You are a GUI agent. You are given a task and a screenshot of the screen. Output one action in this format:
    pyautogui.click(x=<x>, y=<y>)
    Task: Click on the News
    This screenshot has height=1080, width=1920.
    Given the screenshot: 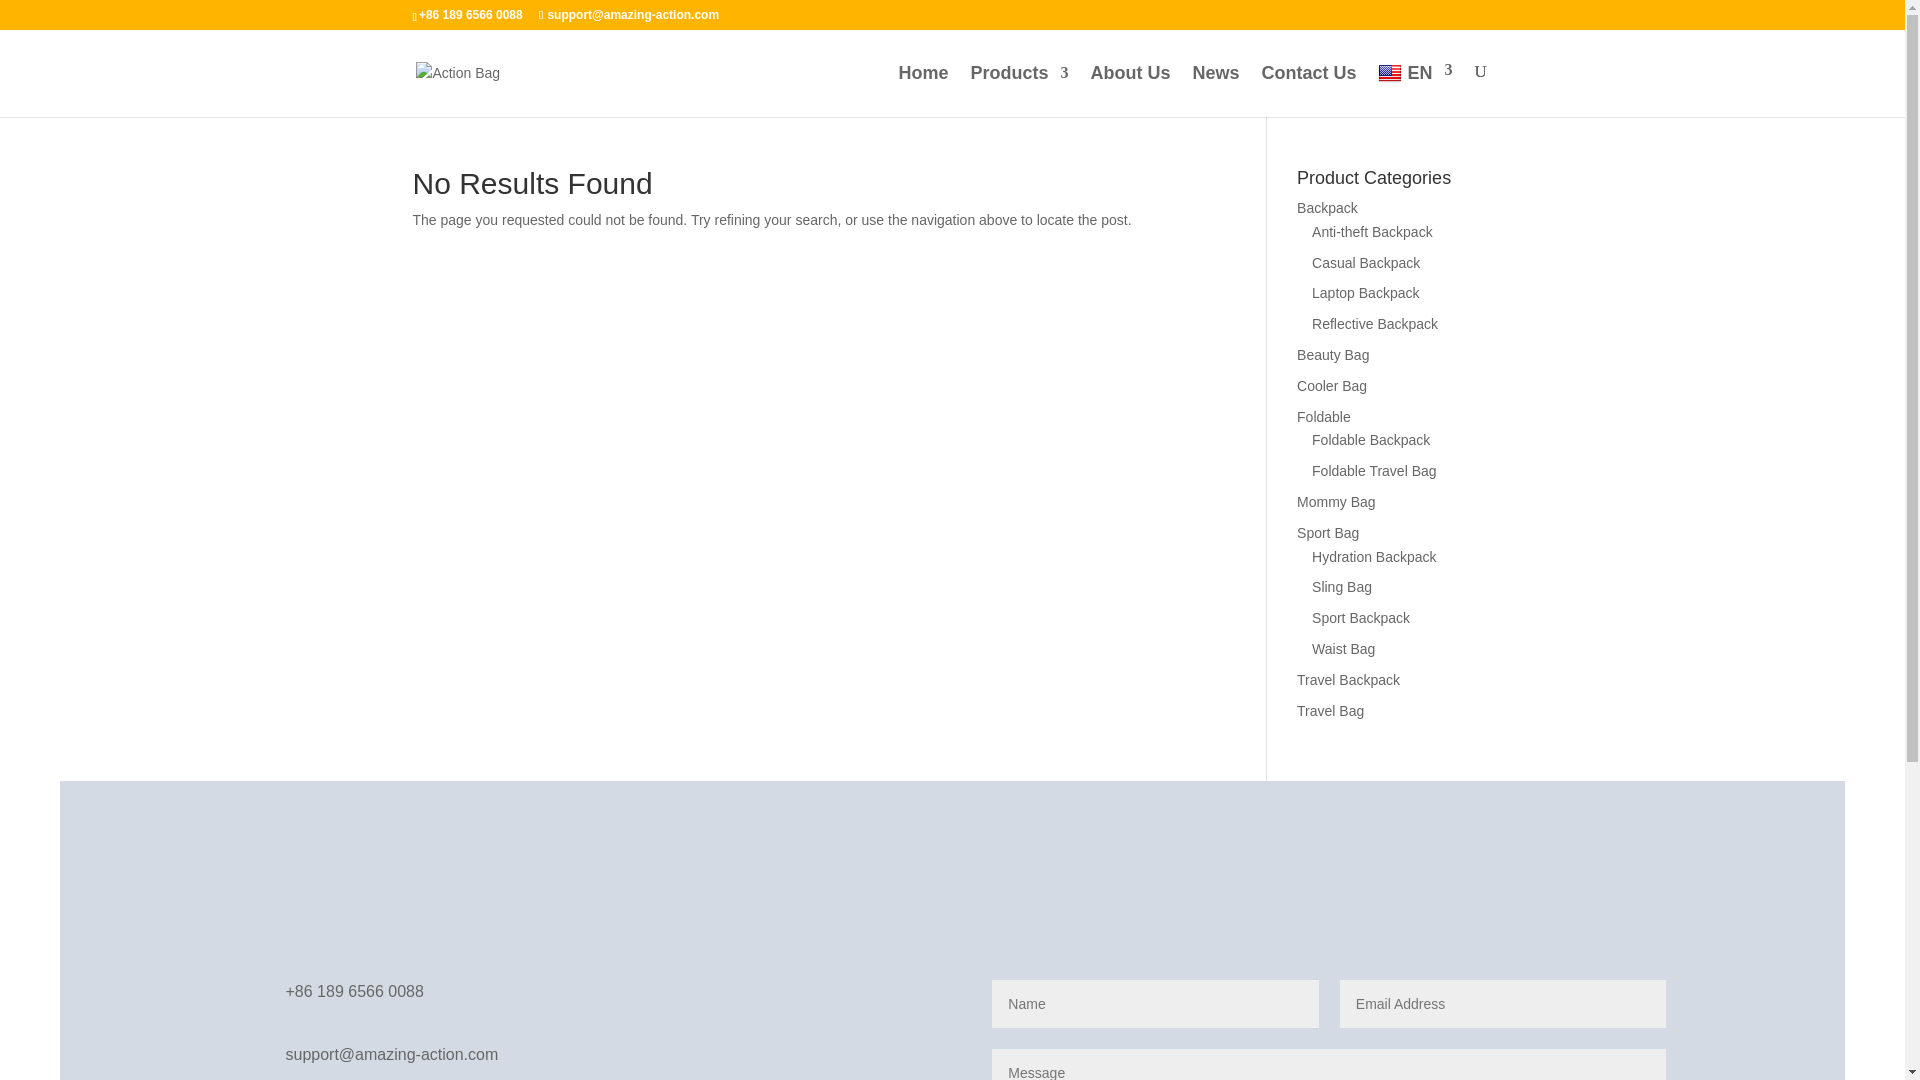 What is the action you would take?
    pyautogui.click(x=1215, y=89)
    